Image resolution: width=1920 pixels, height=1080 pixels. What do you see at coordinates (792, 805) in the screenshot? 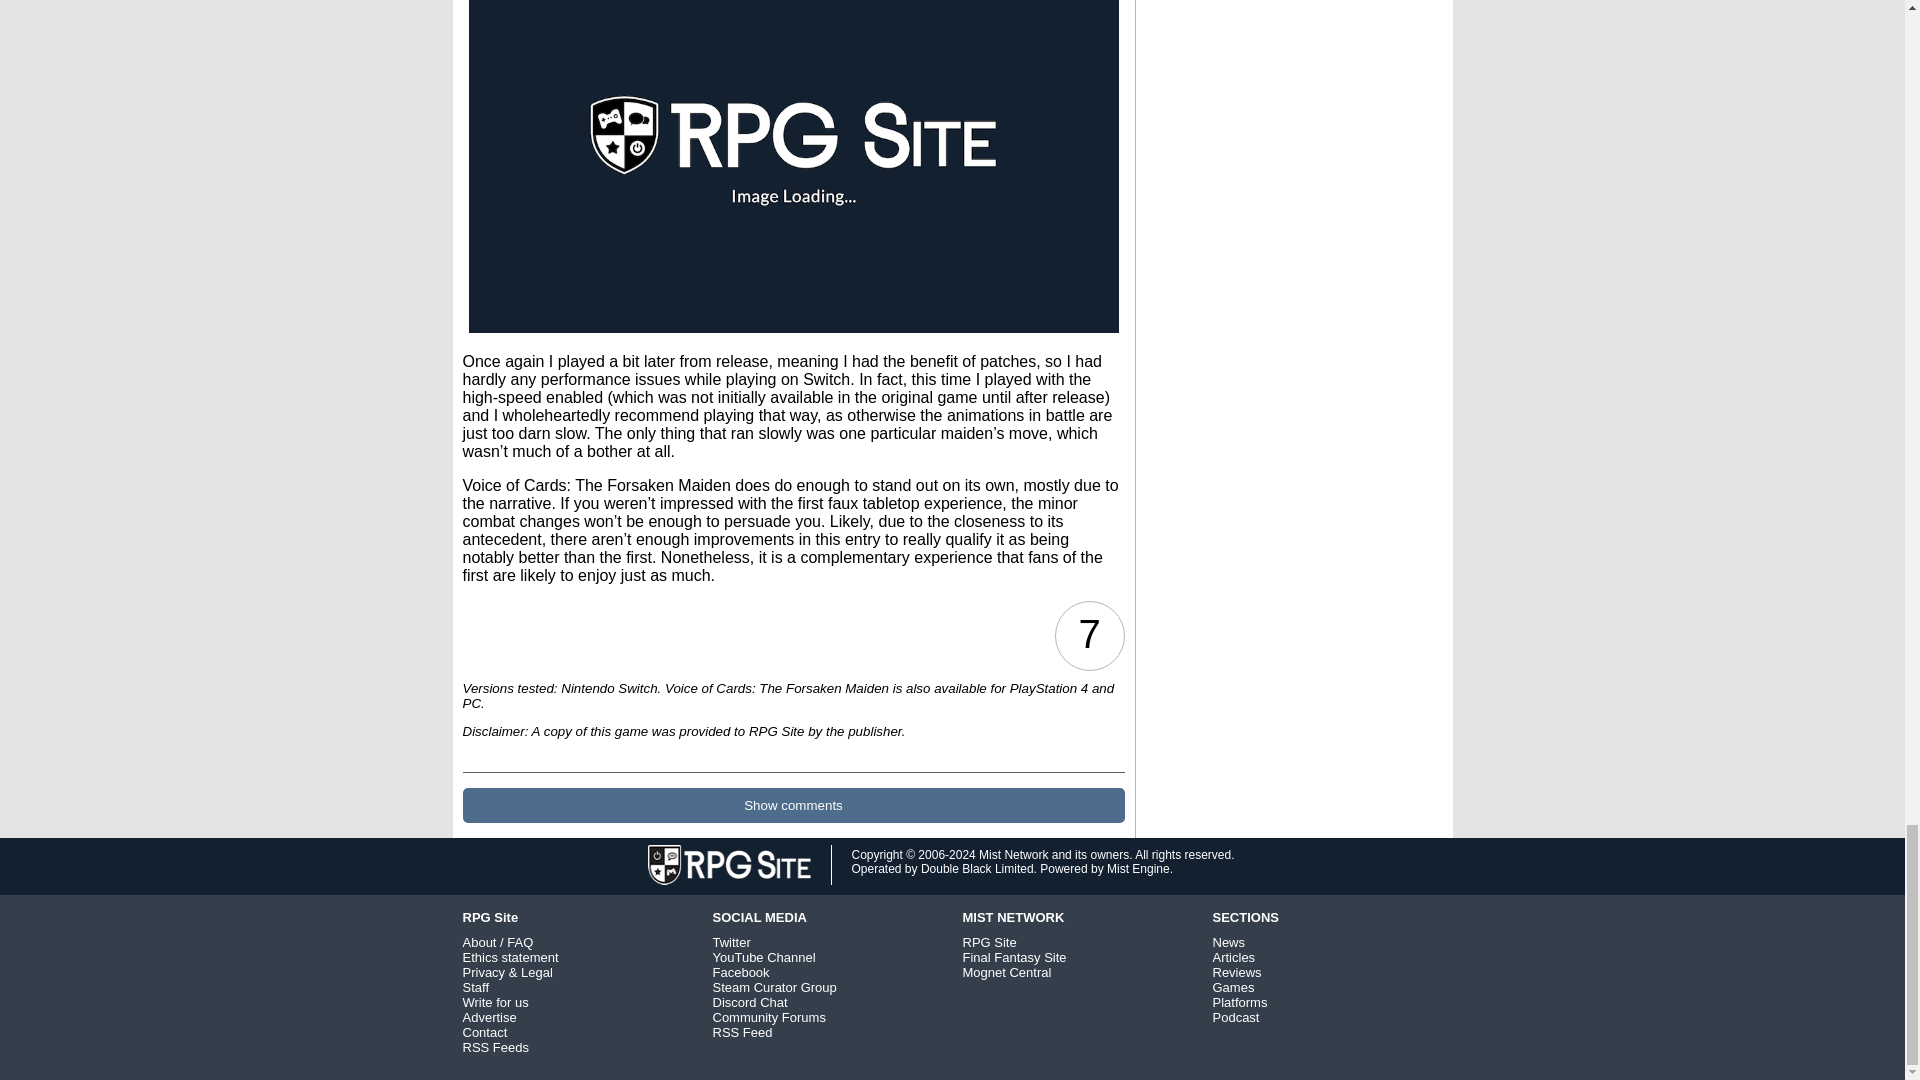
I see `Show comments` at bounding box center [792, 805].